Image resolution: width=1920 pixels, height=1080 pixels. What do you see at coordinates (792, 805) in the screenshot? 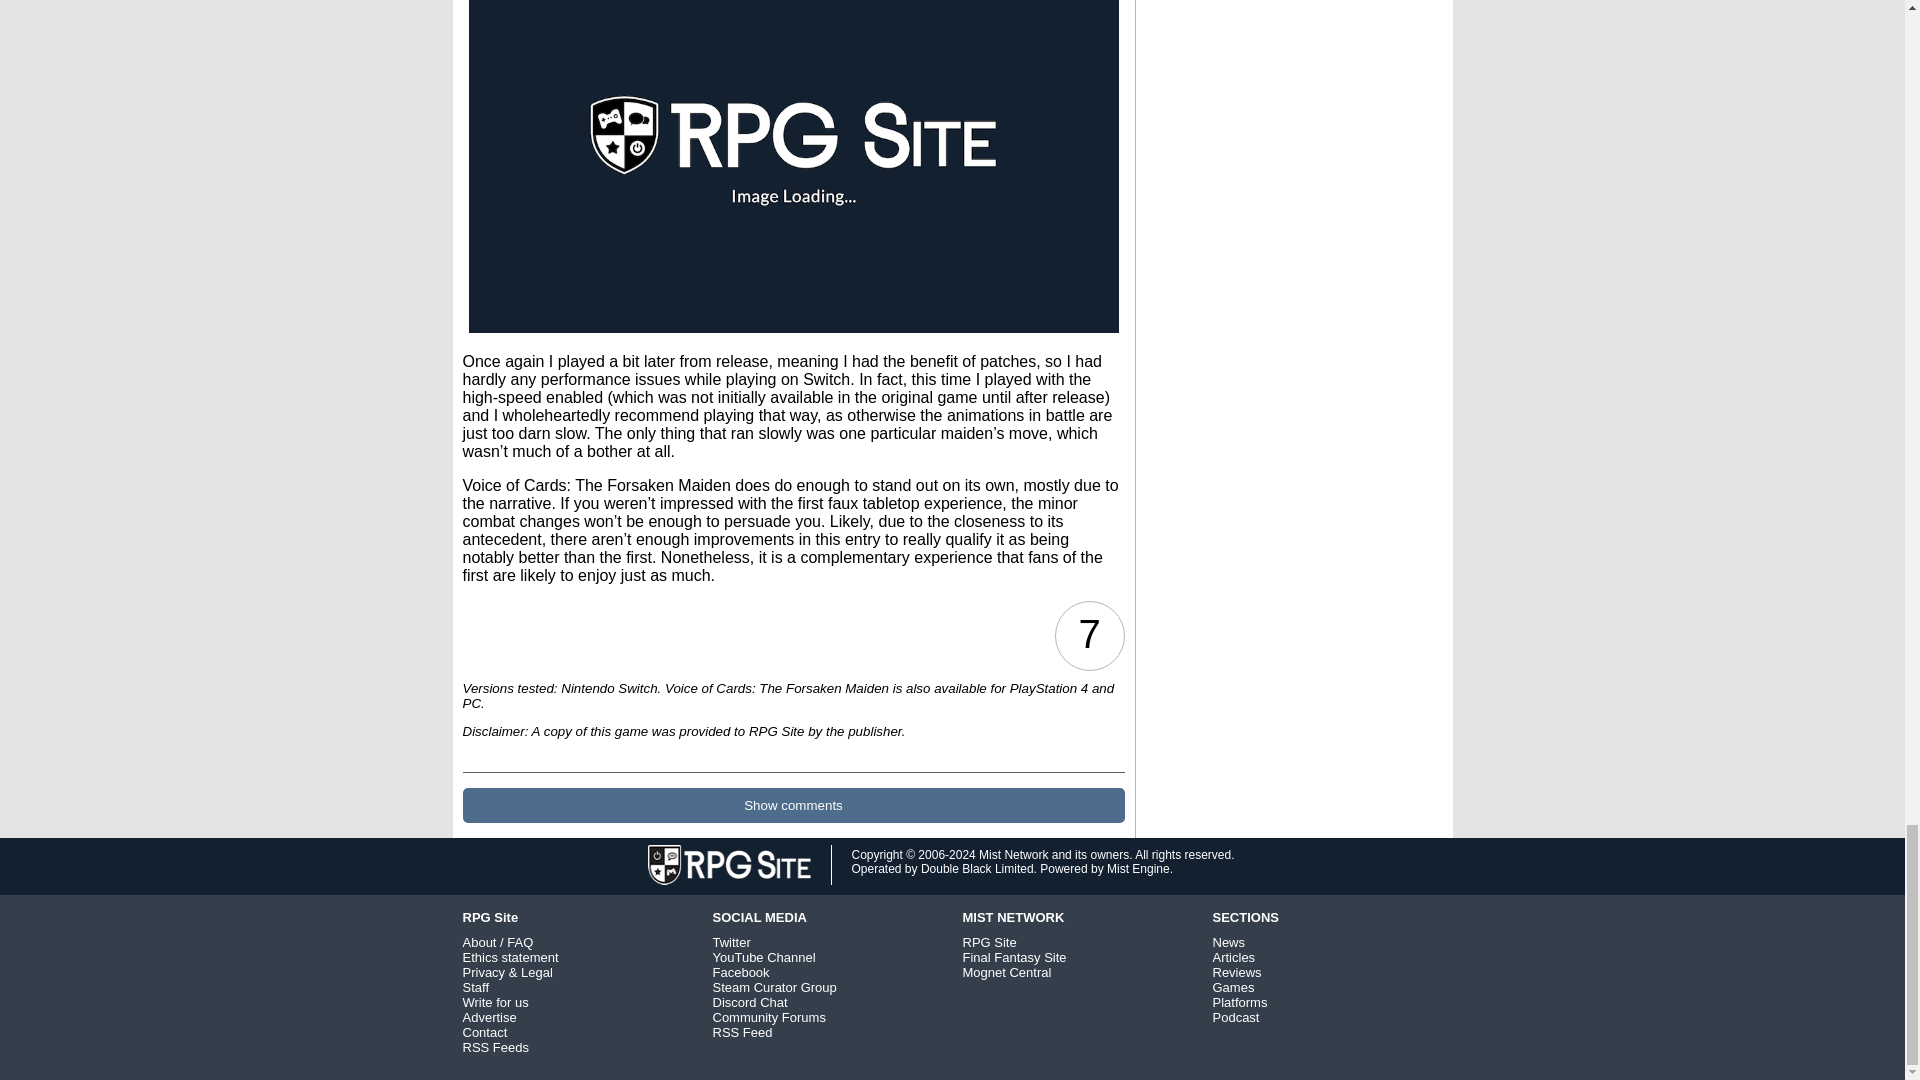
I see `Show comments` at bounding box center [792, 805].